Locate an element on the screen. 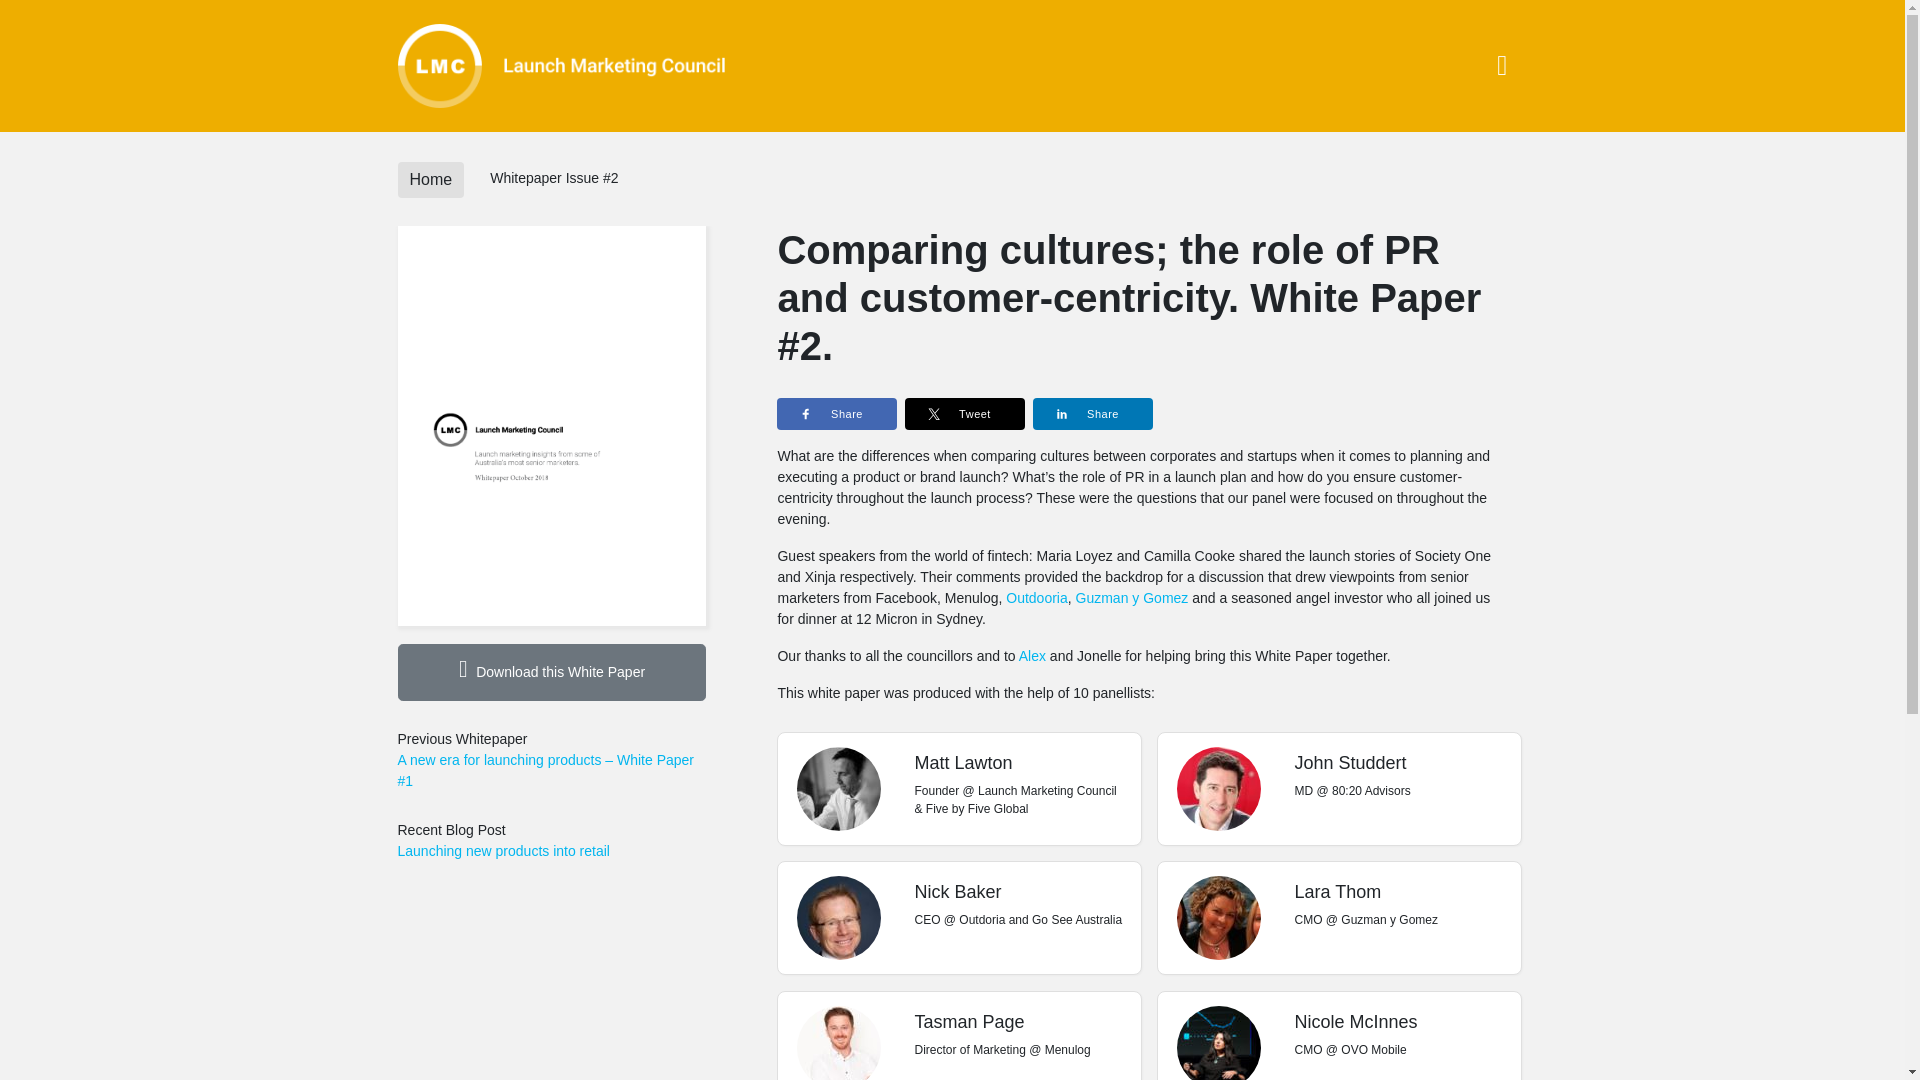 The height and width of the screenshot is (1080, 1920). Outdooria is located at coordinates (1036, 597).